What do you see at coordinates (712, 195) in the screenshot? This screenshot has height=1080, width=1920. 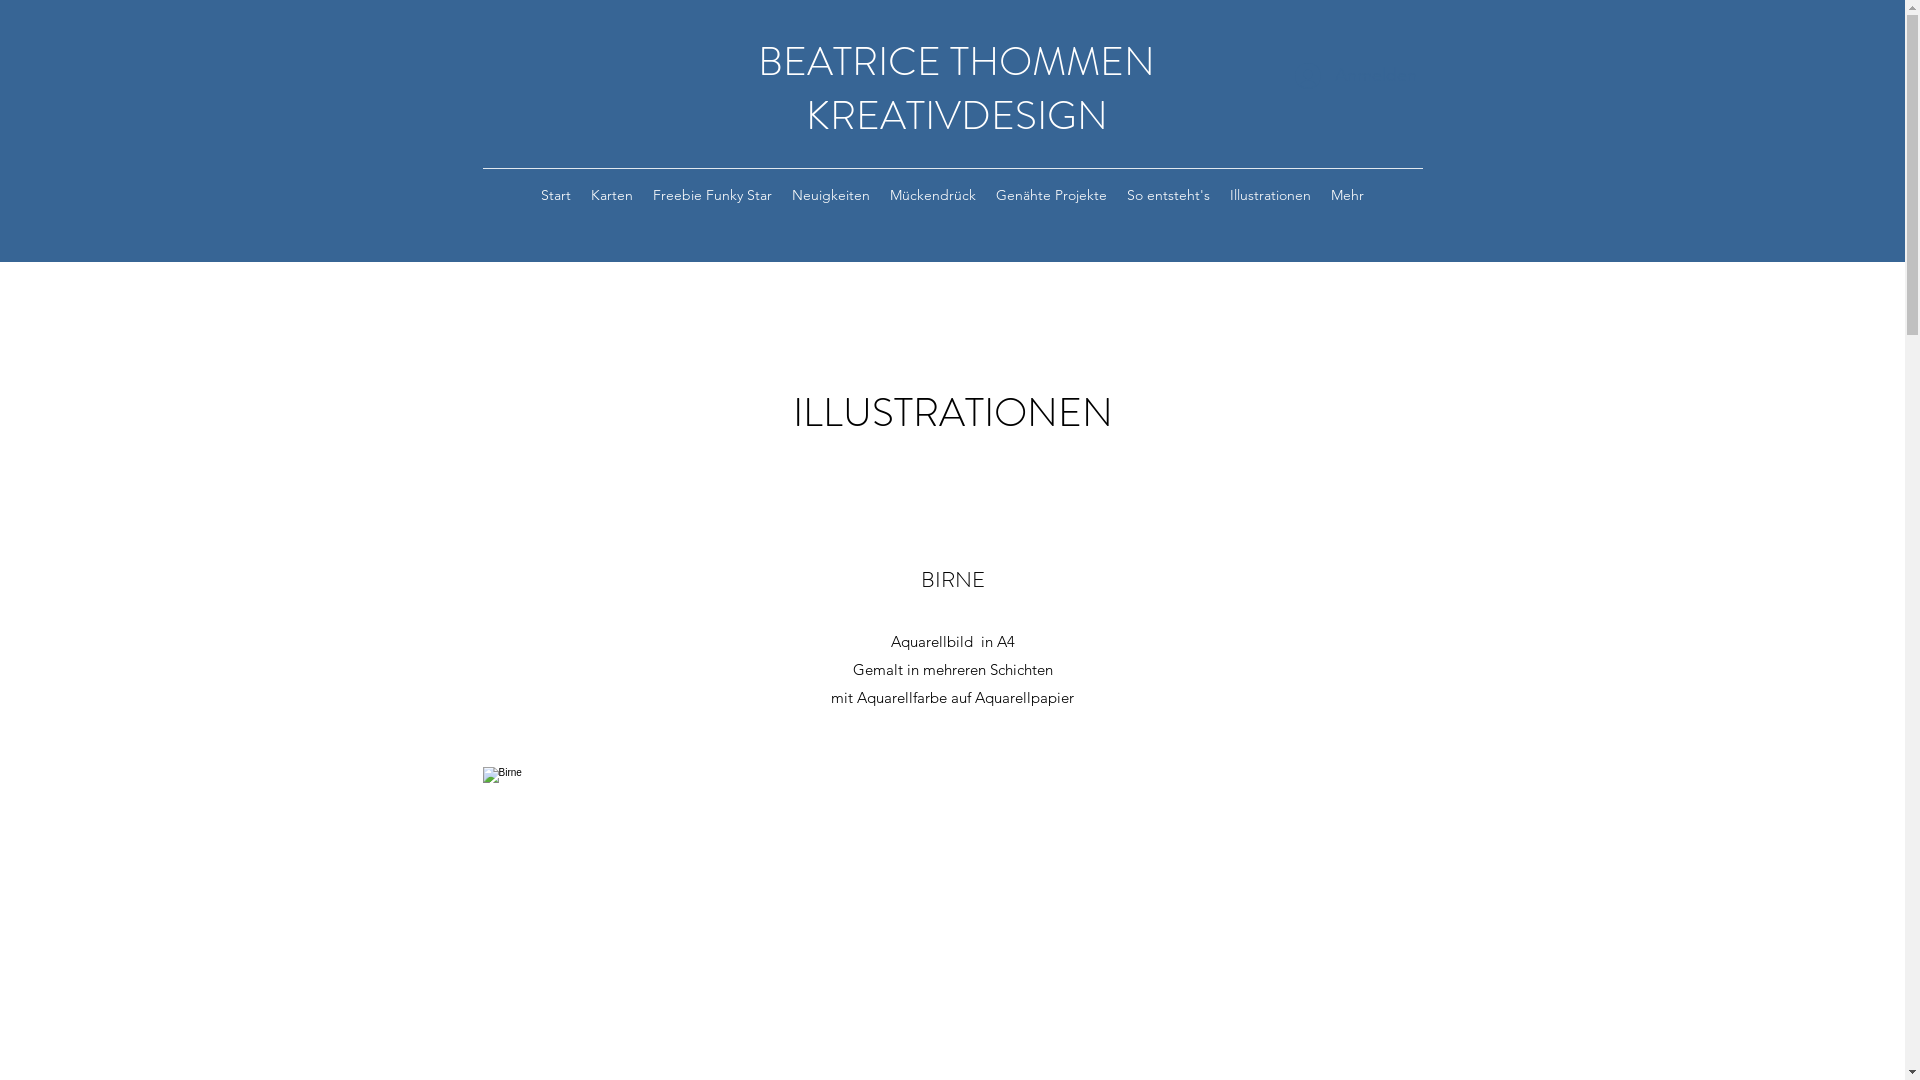 I see `Freebie Funky Star` at bounding box center [712, 195].